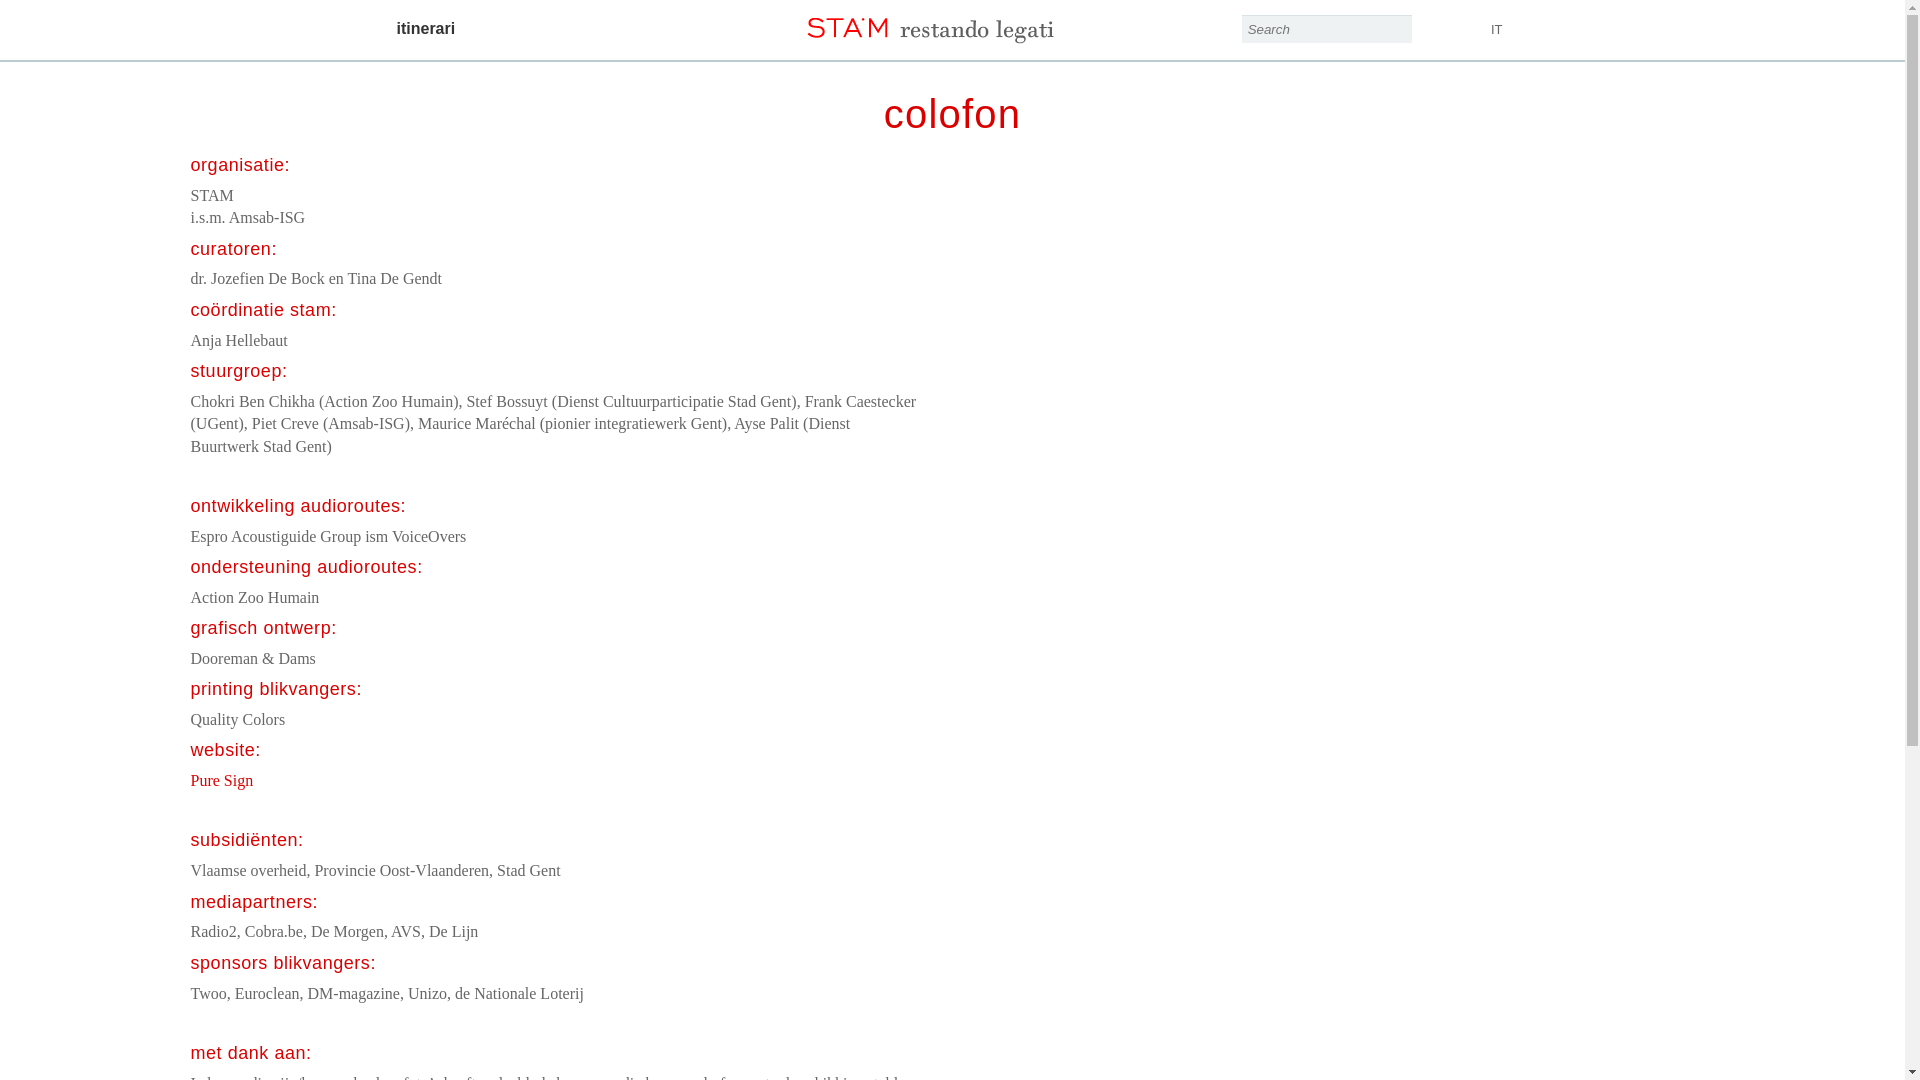 The height and width of the screenshot is (1080, 1920). I want to click on Search, so click(1397, 29).